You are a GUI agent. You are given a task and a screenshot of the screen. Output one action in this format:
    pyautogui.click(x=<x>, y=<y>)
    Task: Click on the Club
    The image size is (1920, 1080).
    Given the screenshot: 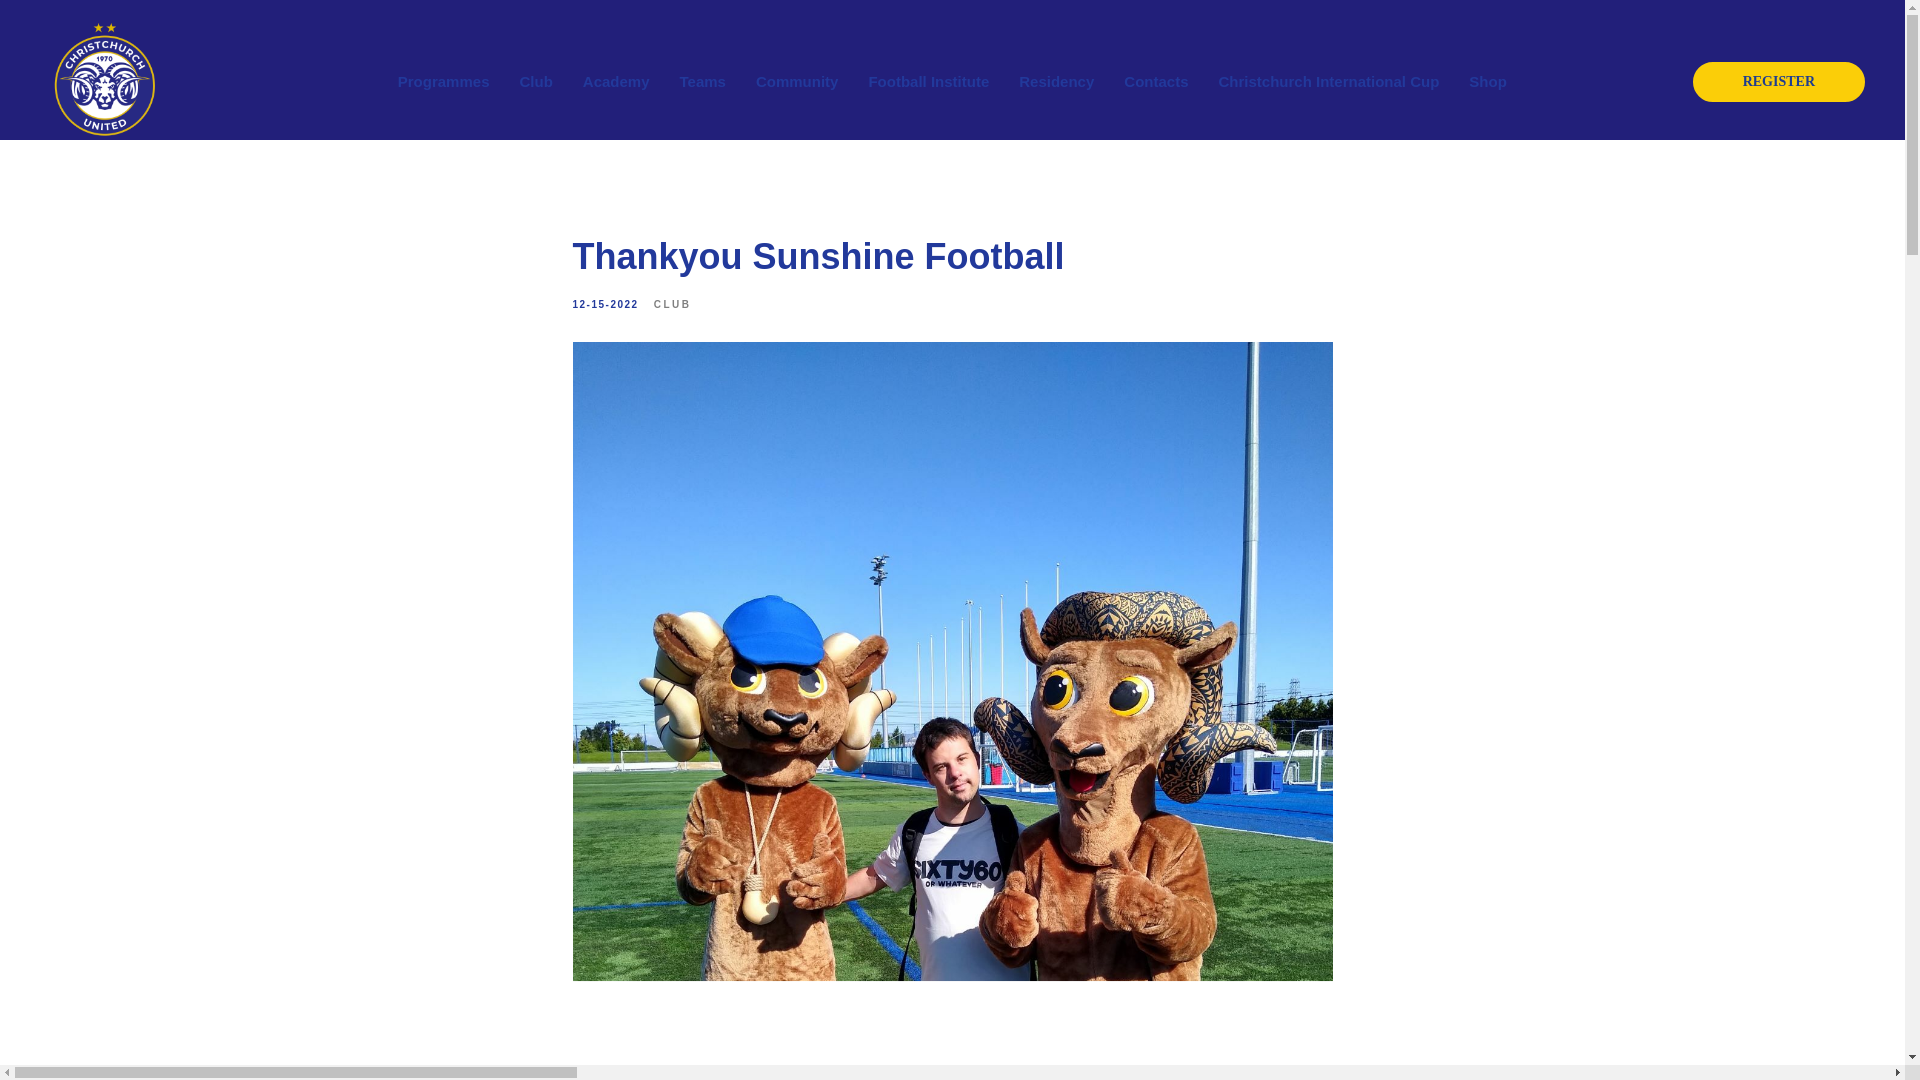 What is the action you would take?
    pyautogui.click(x=535, y=81)
    